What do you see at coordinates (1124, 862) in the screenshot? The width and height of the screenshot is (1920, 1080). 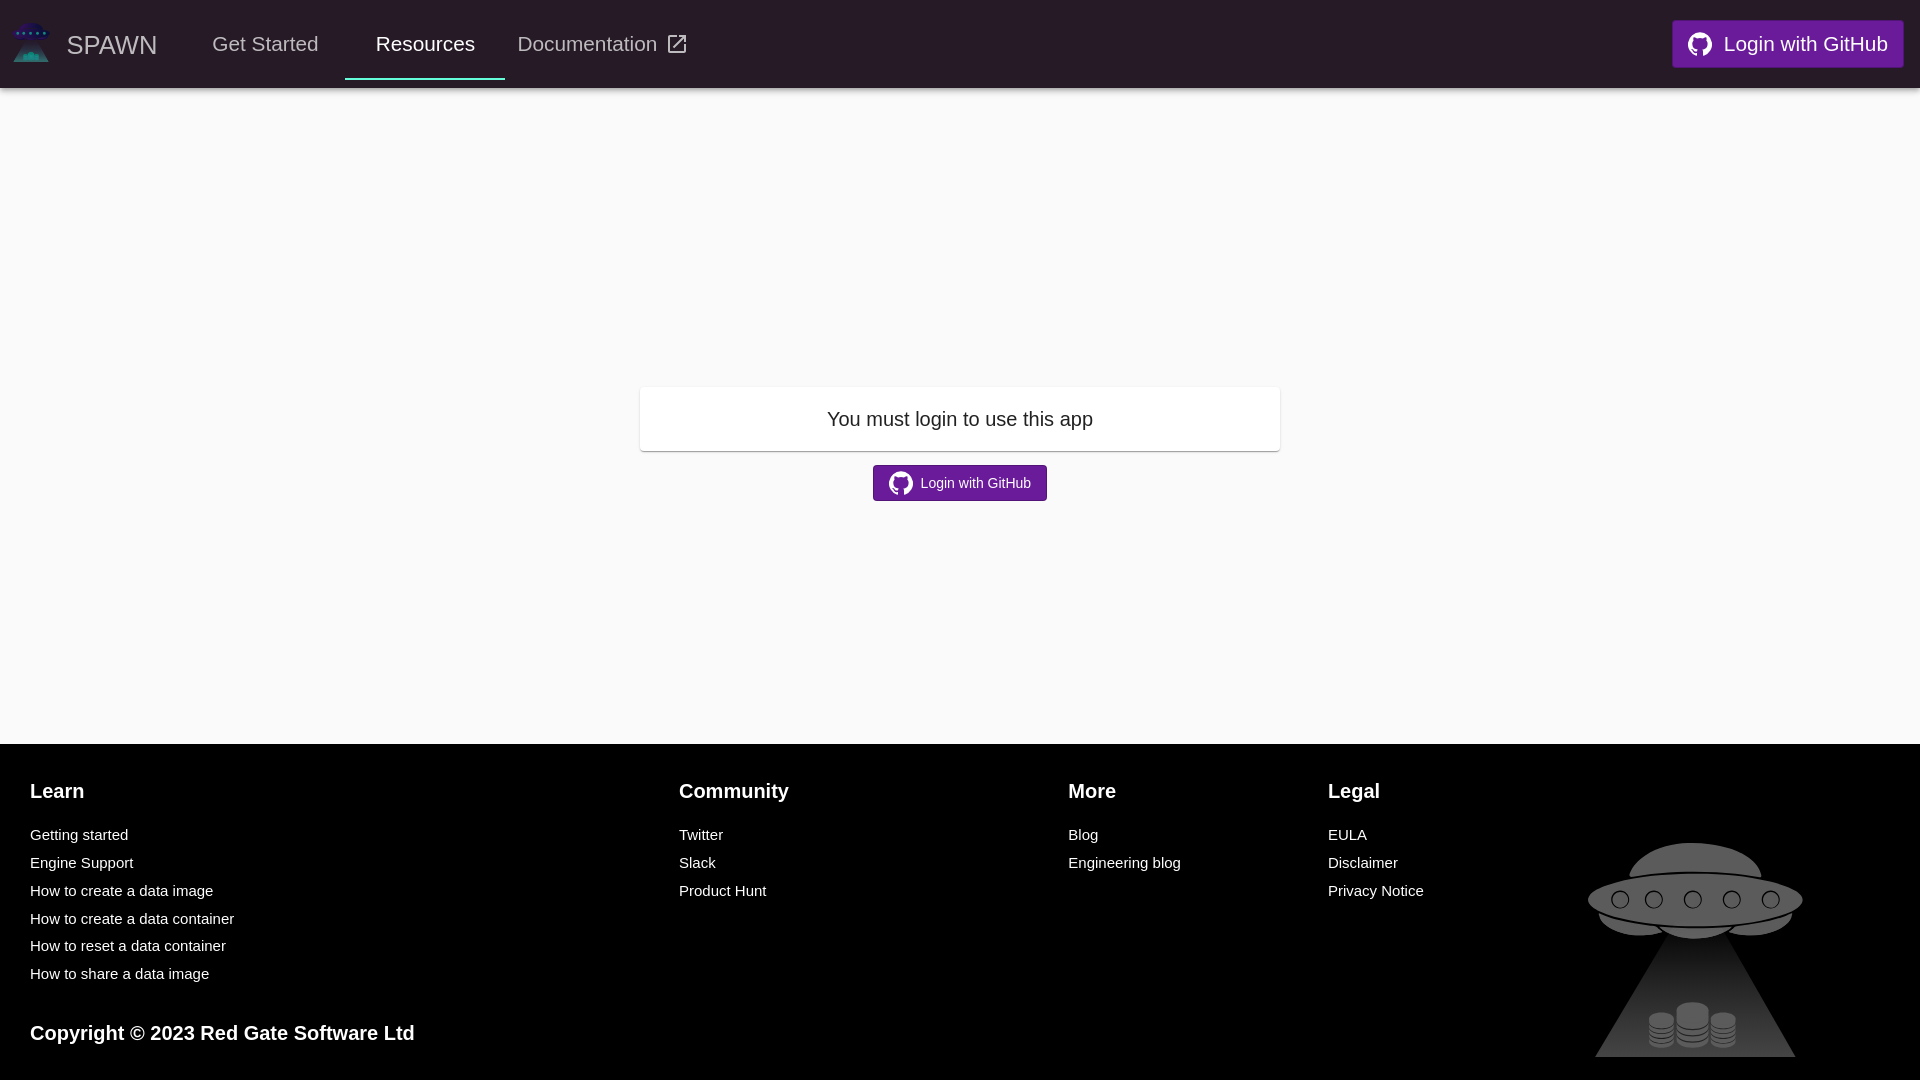 I see `Engineering blog` at bounding box center [1124, 862].